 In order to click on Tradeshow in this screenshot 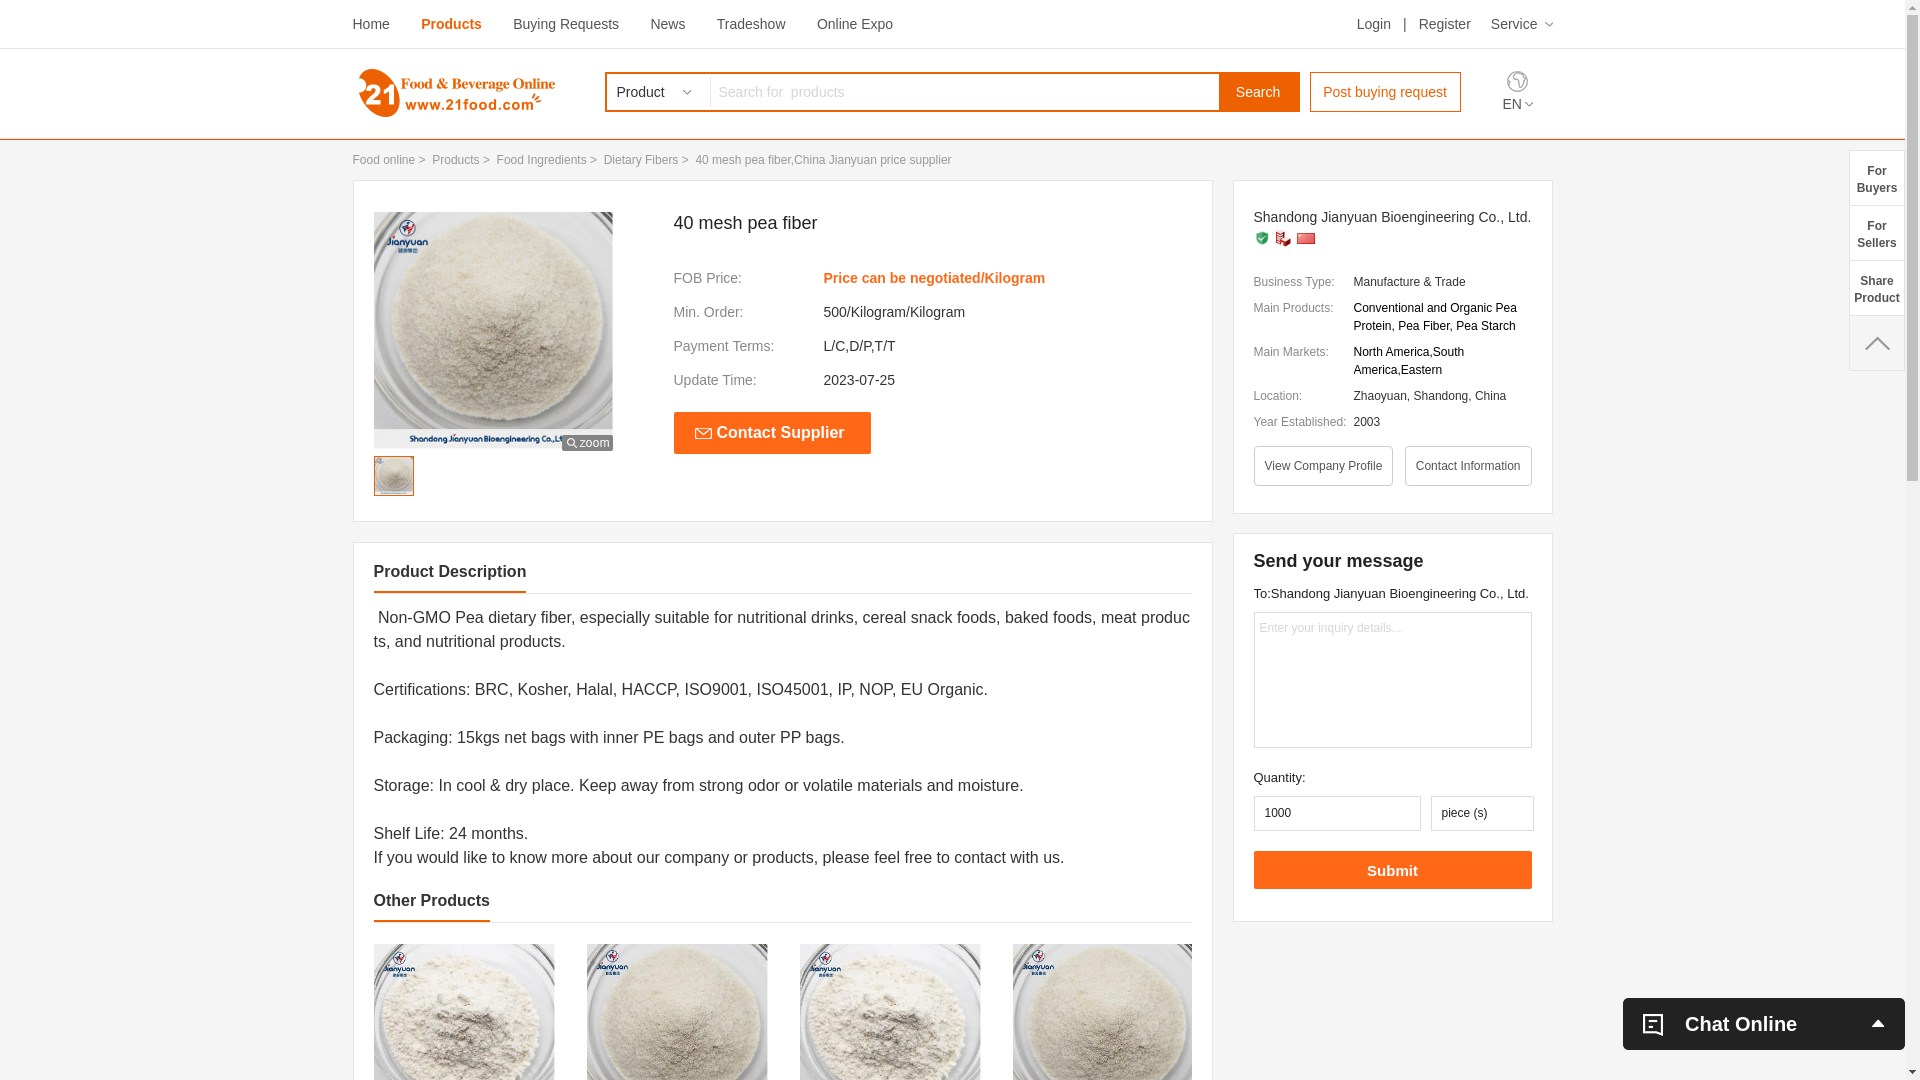, I will do `click(752, 24)`.